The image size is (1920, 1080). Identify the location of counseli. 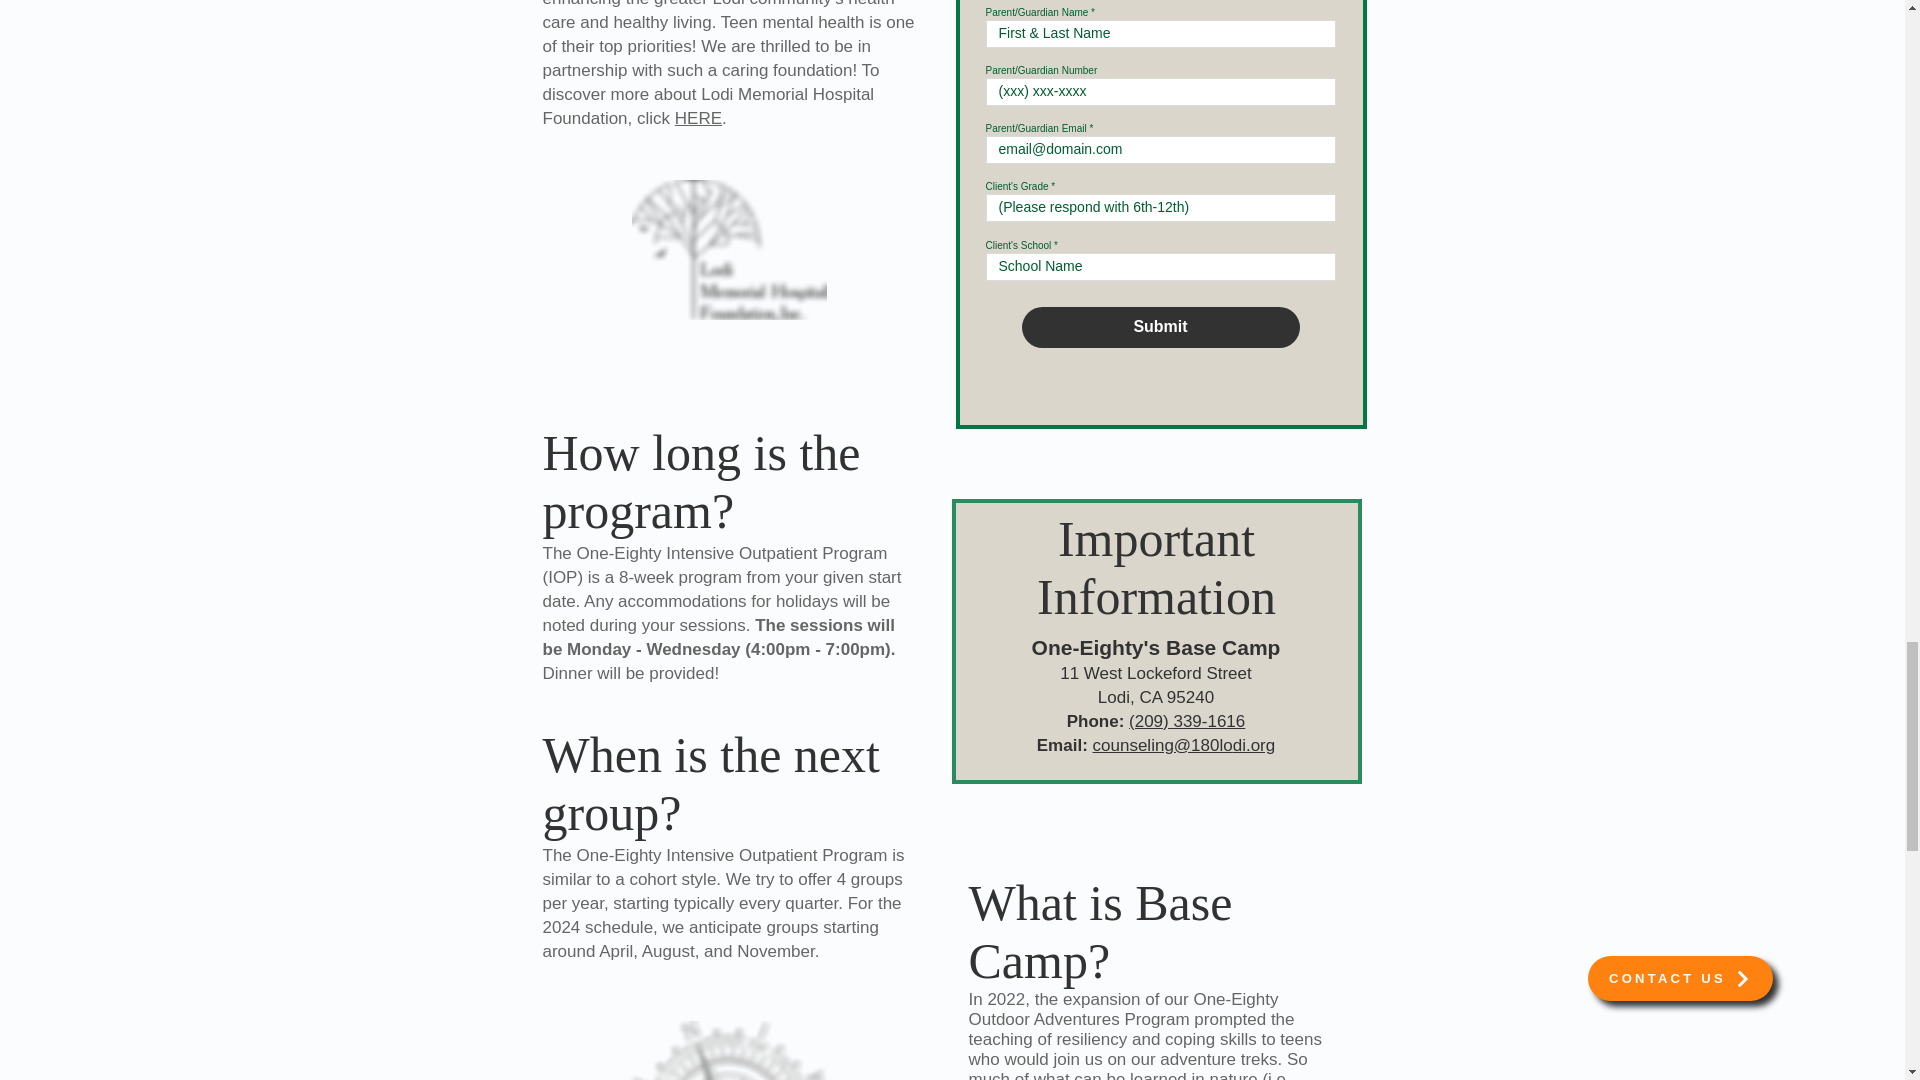
(1124, 744).